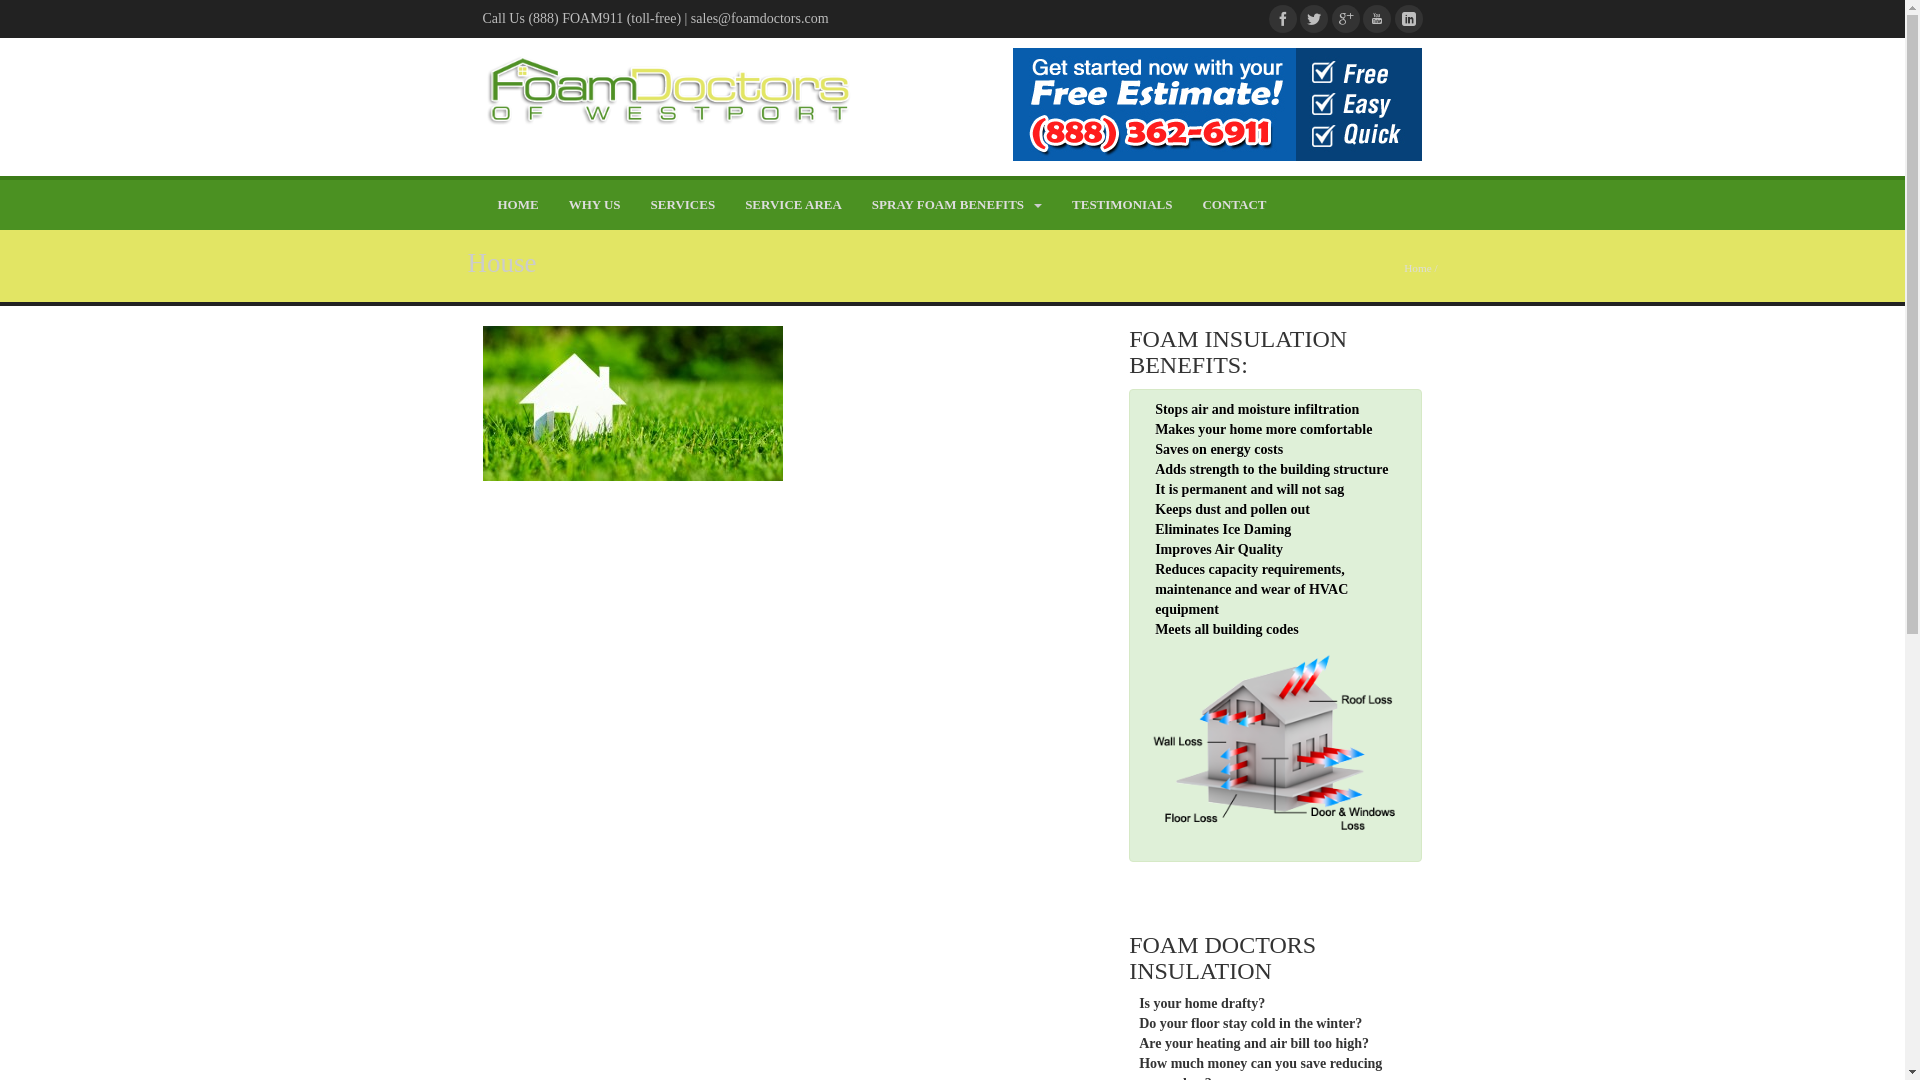  I want to click on Foam Doctors of Westport - Foam Gnomes , so click(668, 91).